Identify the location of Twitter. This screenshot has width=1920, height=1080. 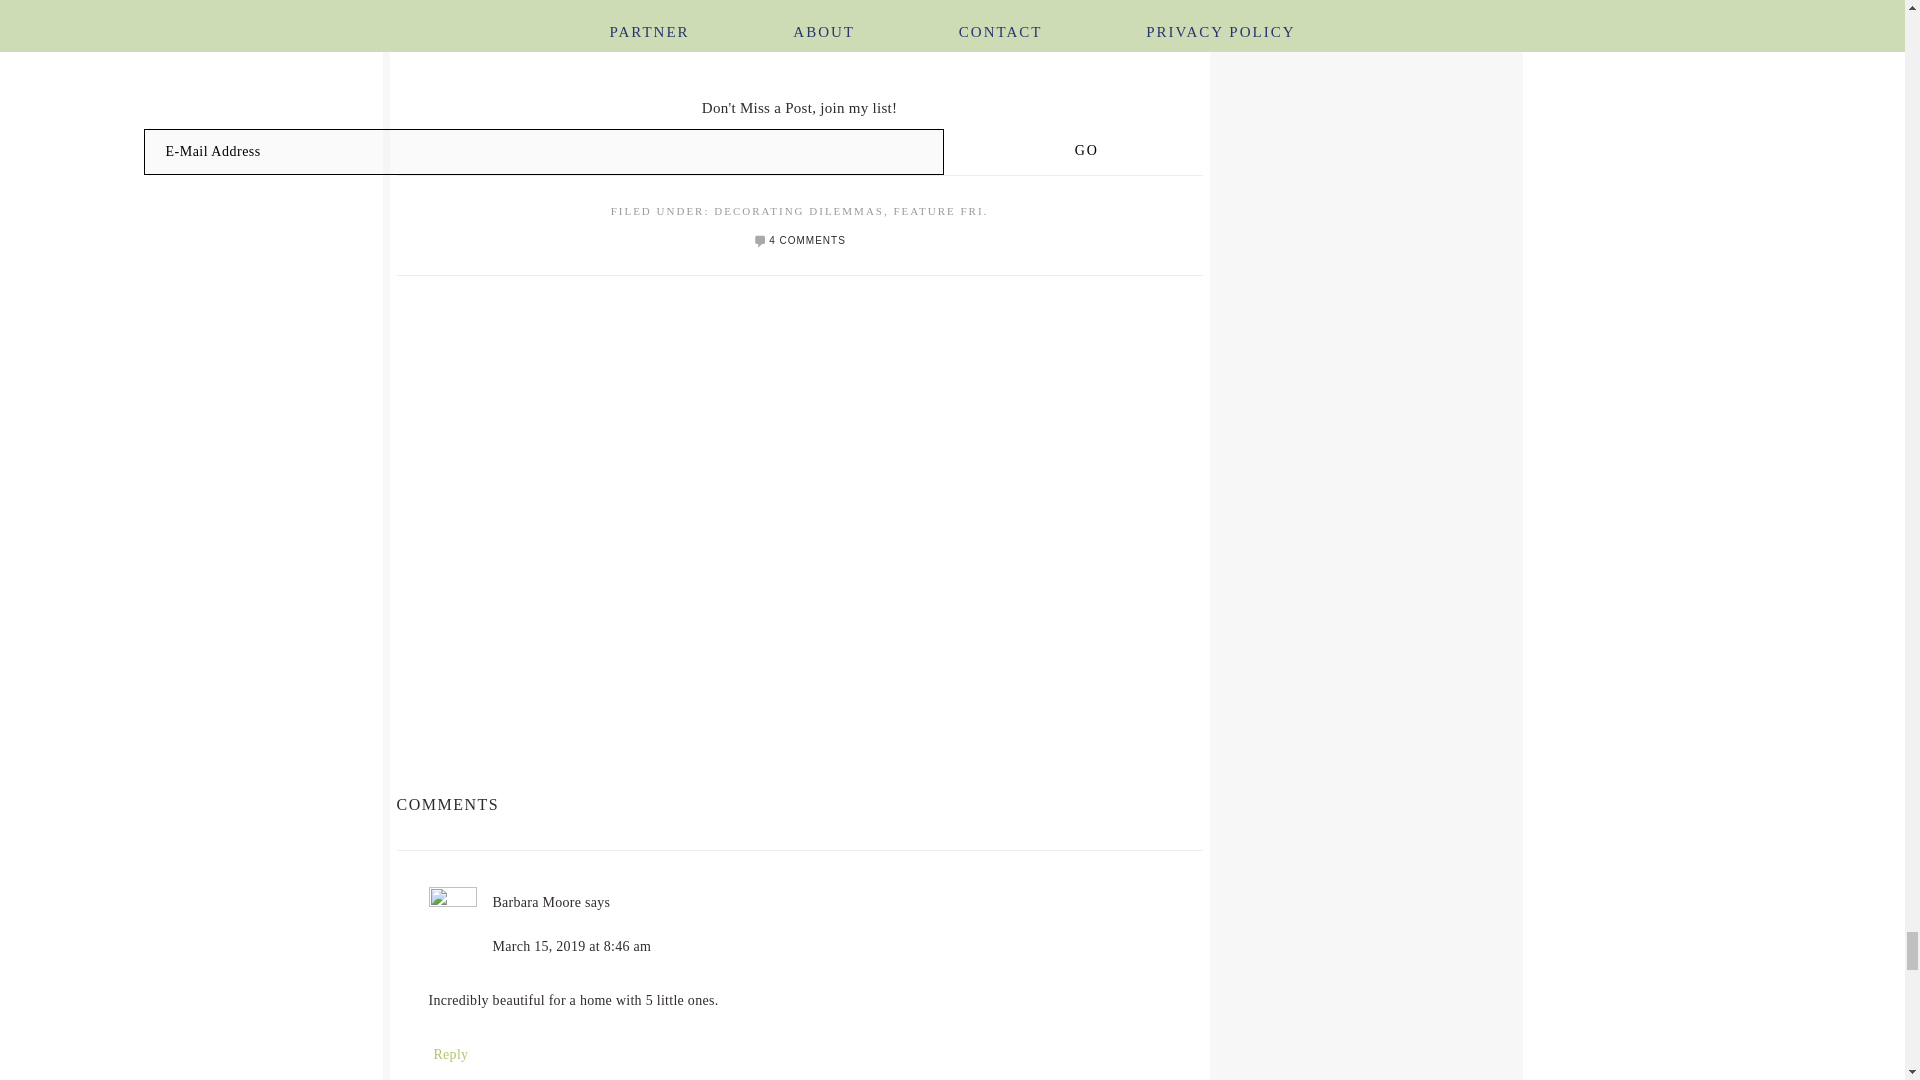
(810, 29).